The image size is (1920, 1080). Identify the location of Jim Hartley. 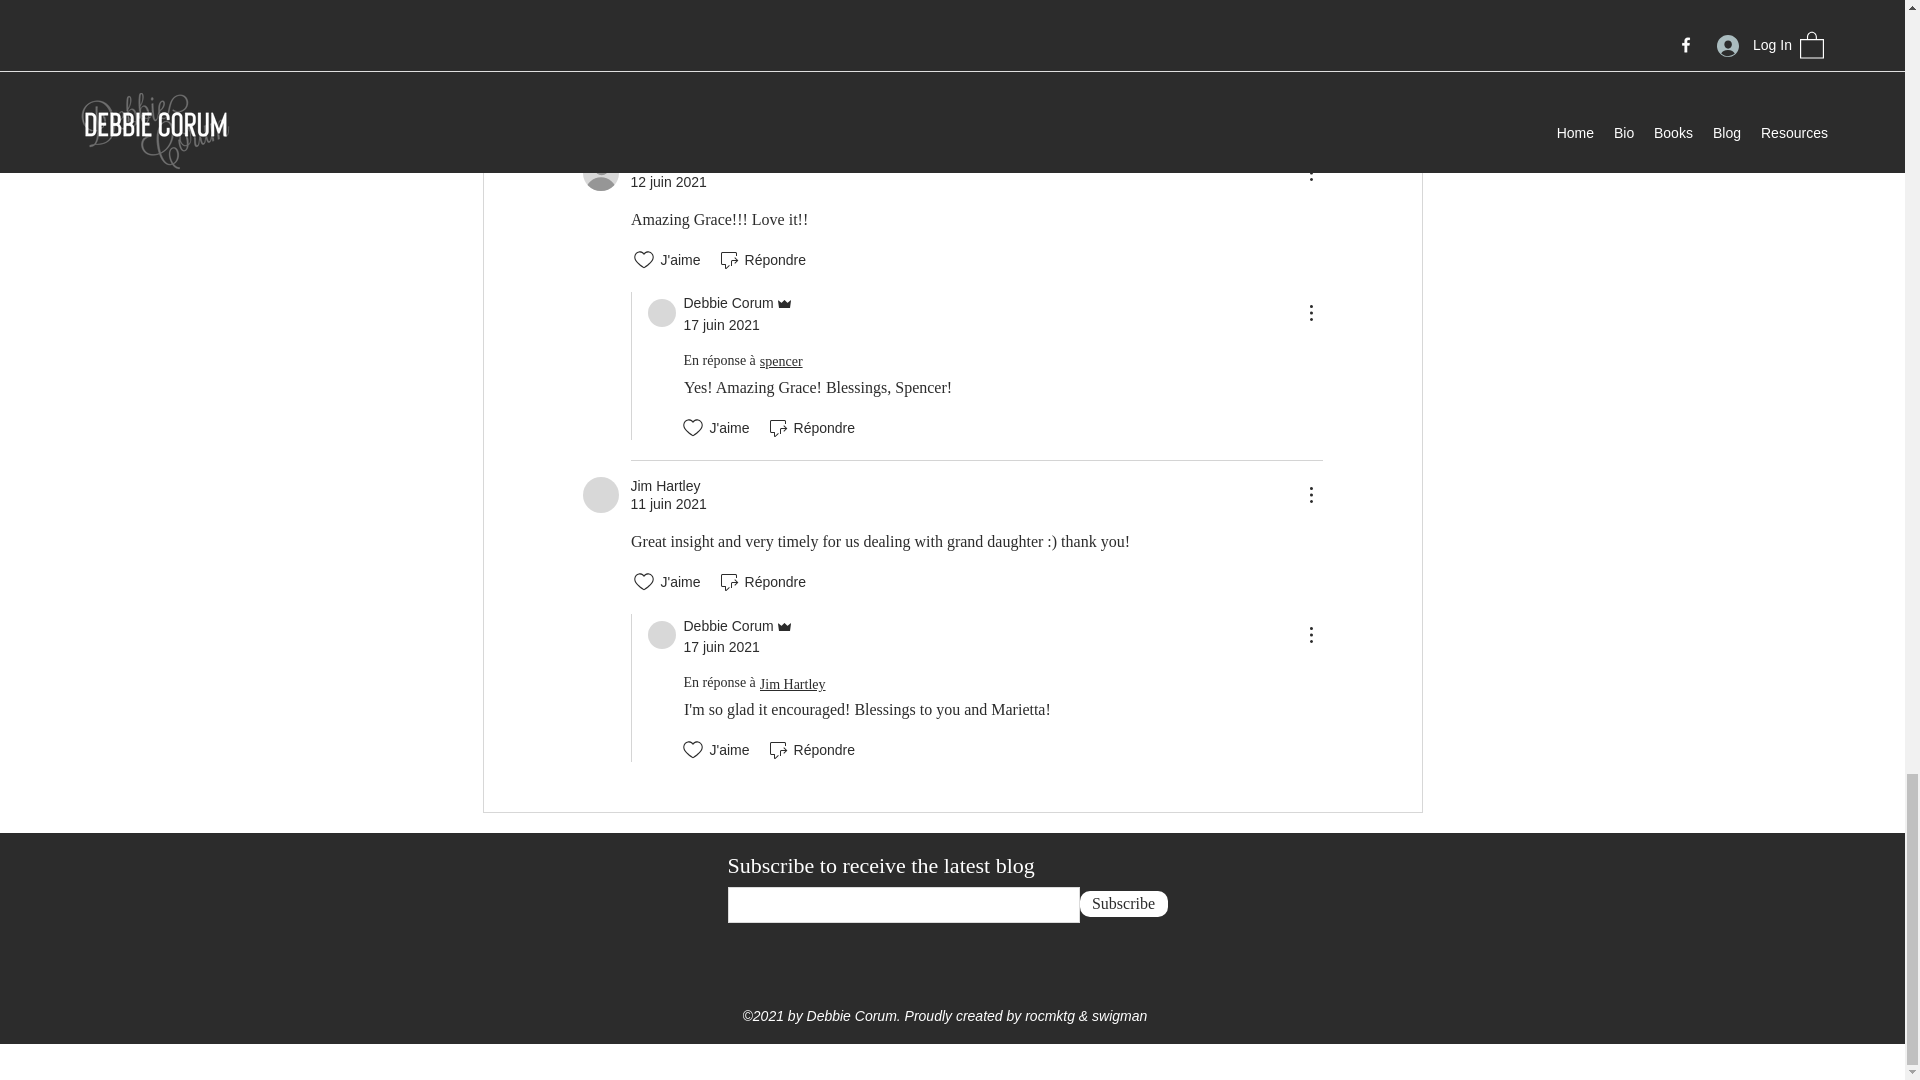
(600, 495).